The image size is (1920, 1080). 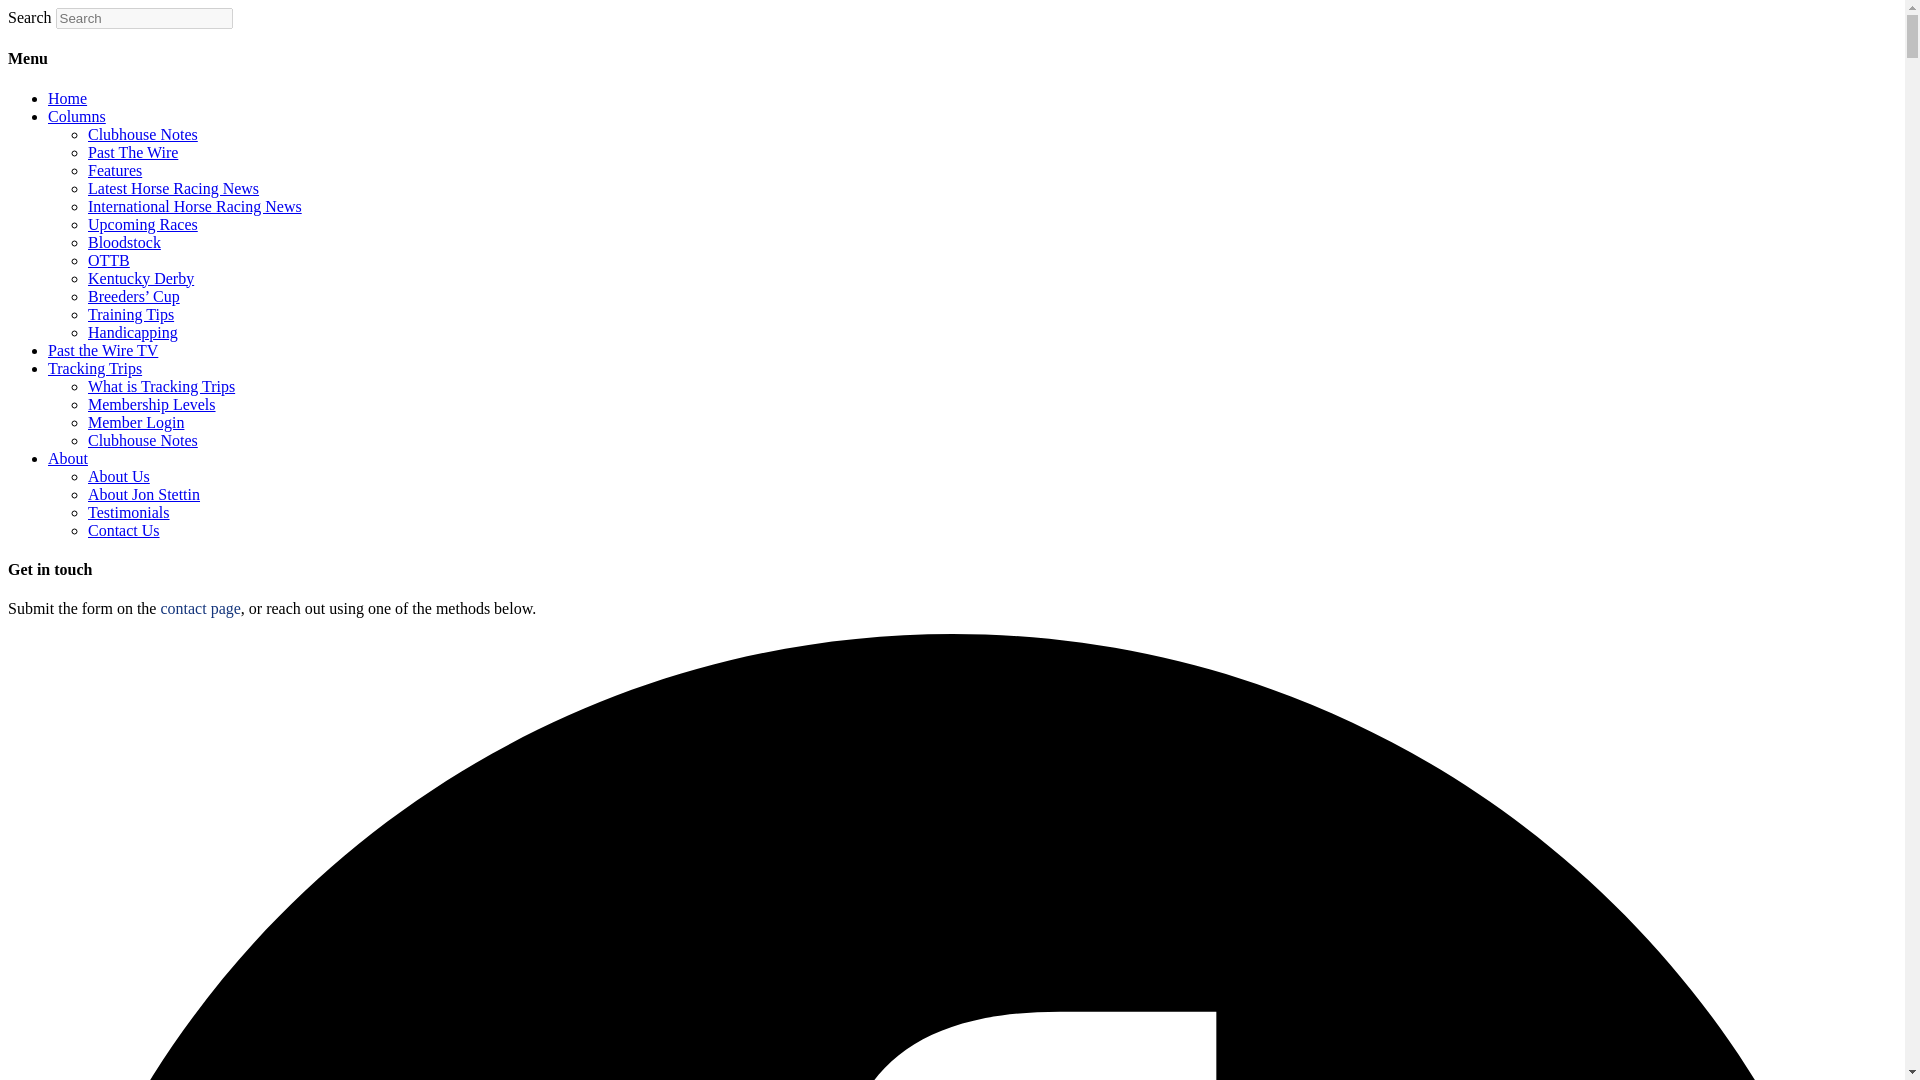 What do you see at coordinates (140, 278) in the screenshot?
I see `Kentucky Derby` at bounding box center [140, 278].